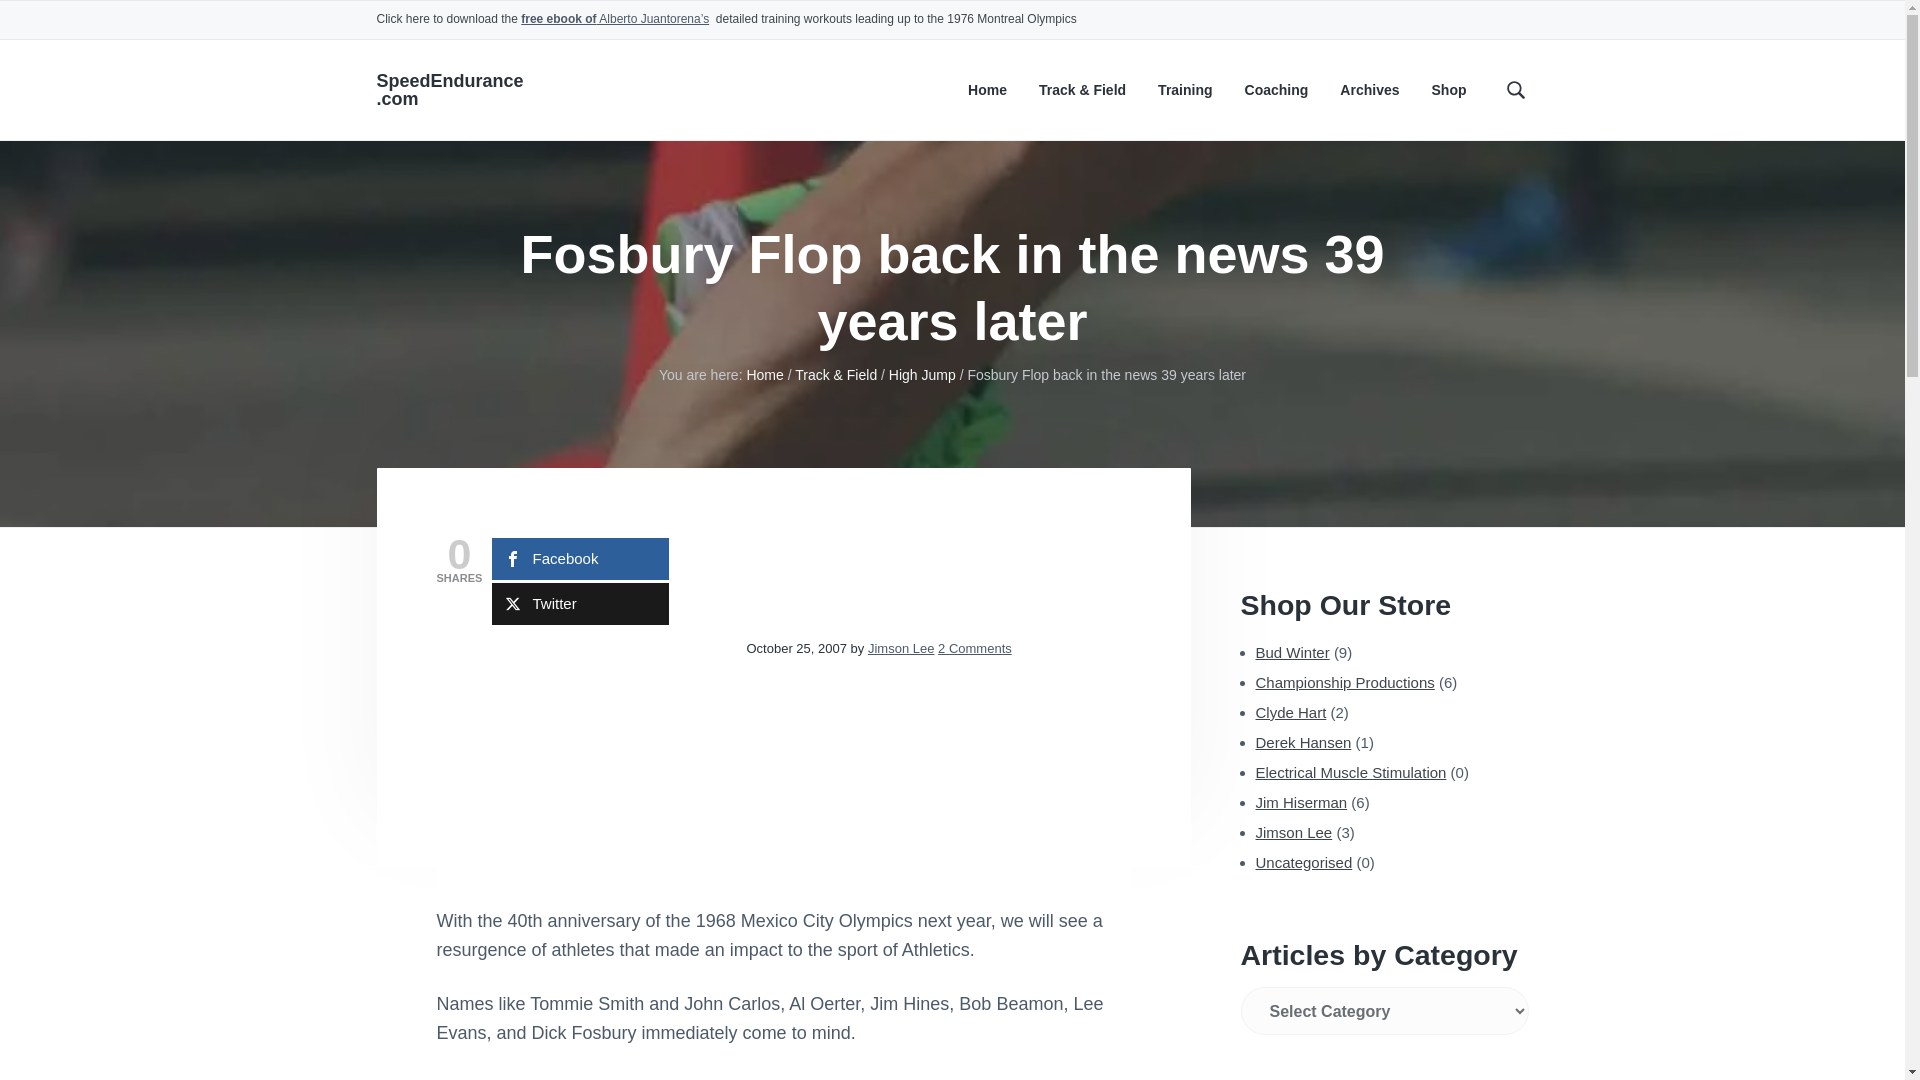  What do you see at coordinates (80, 24) in the screenshot?
I see `Search` at bounding box center [80, 24].